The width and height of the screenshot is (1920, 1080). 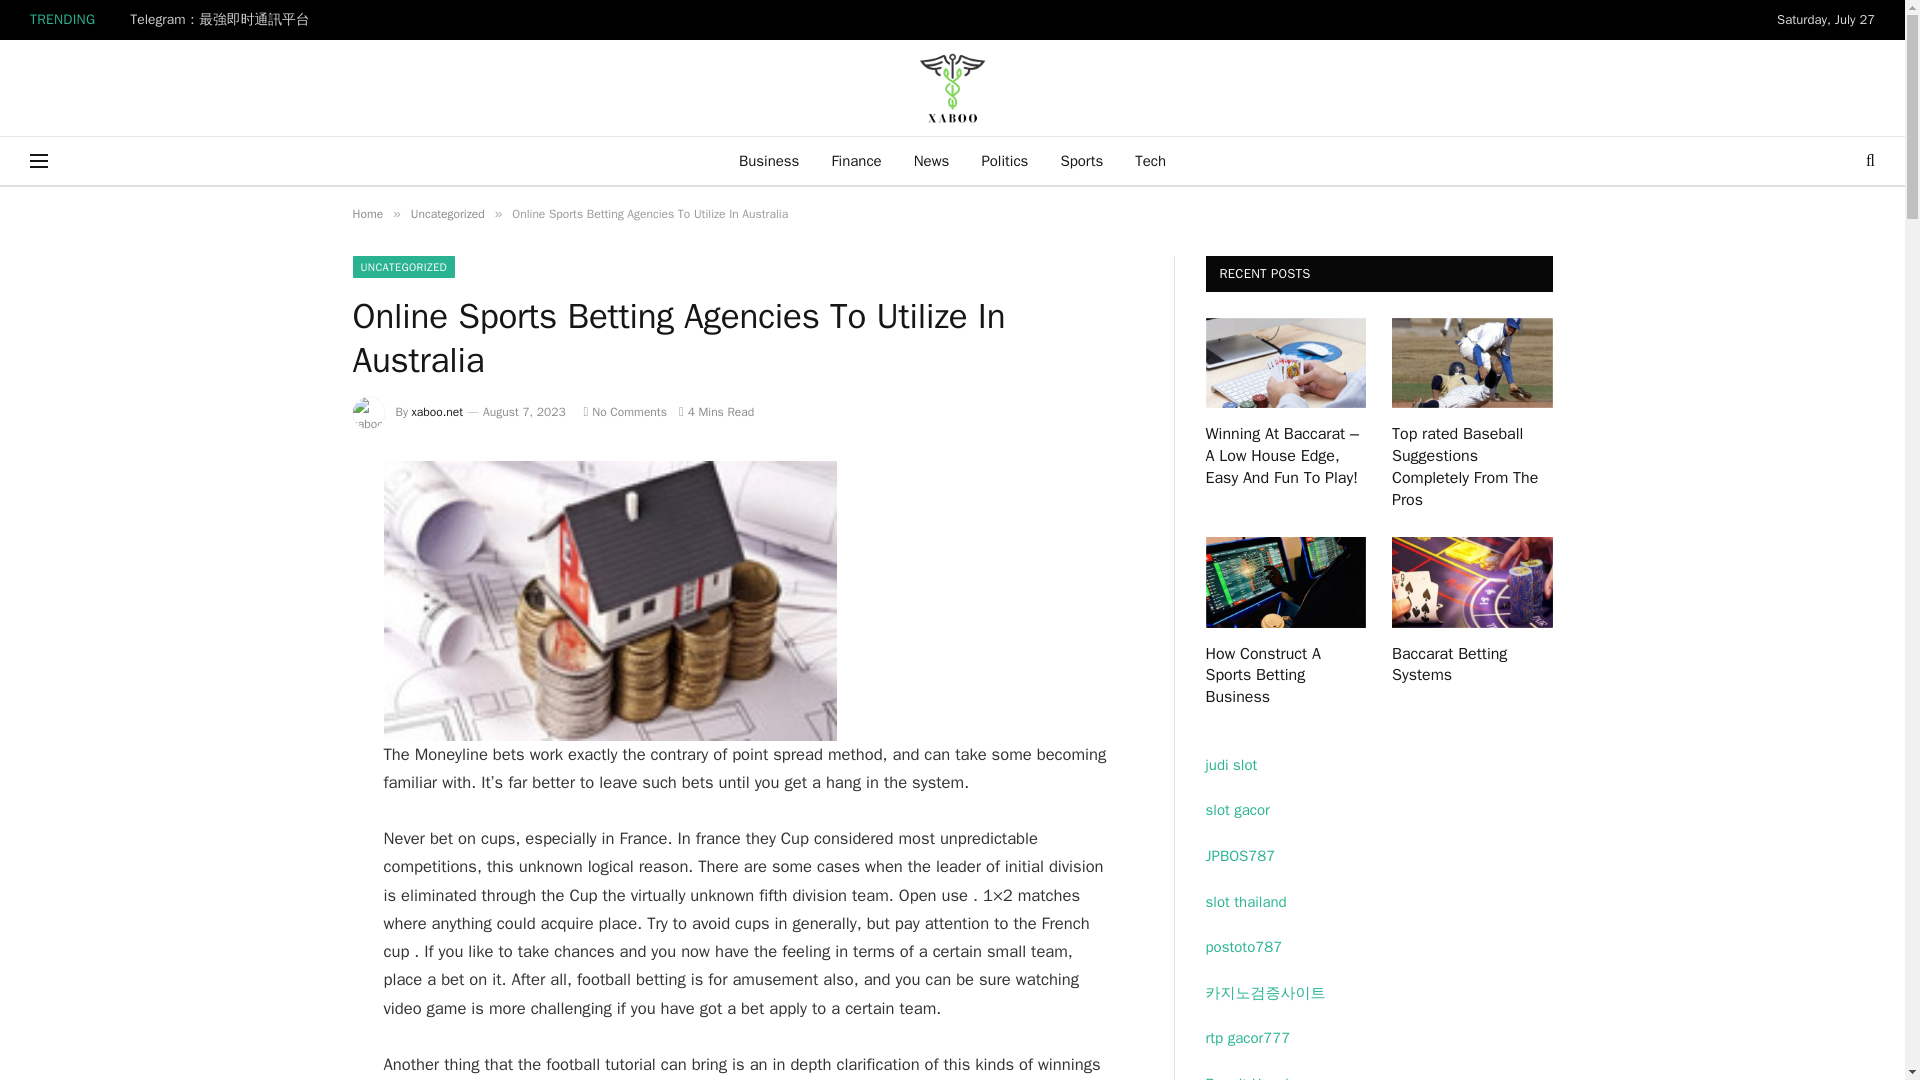 What do you see at coordinates (1004, 160) in the screenshot?
I see `Politics` at bounding box center [1004, 160].